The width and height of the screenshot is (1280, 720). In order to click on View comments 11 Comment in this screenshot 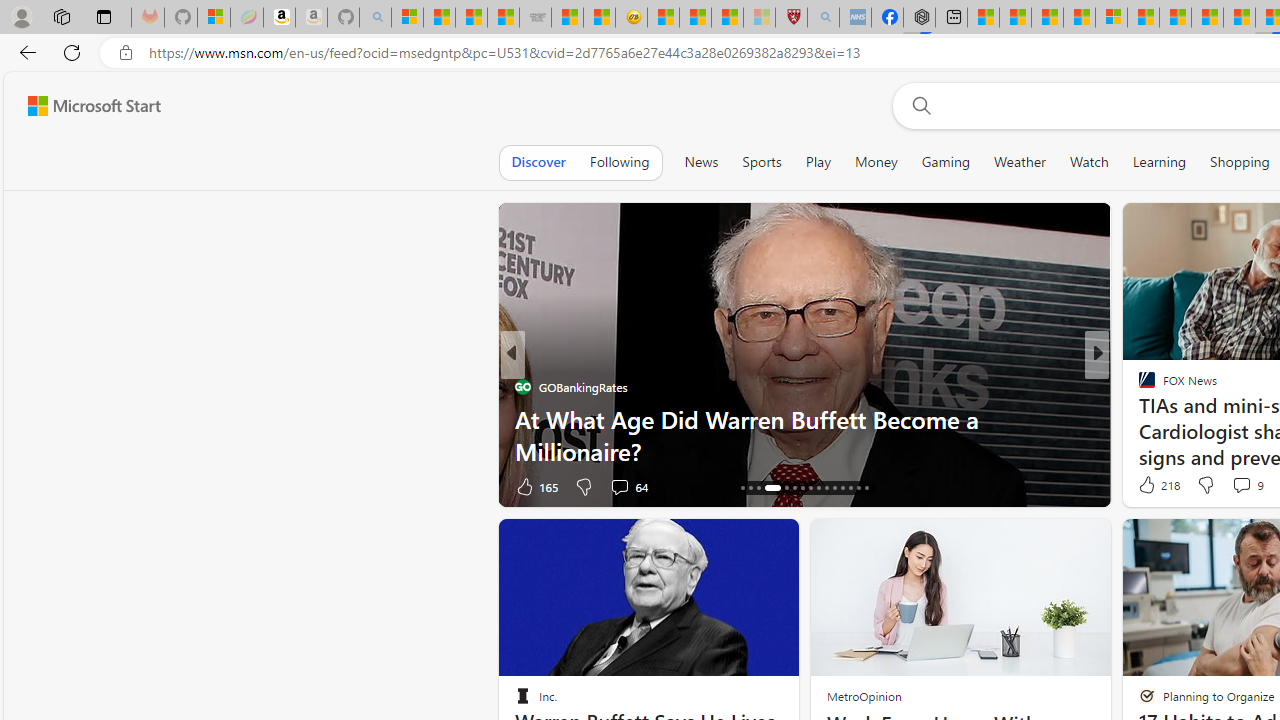, I will do `click(1238, 486)`.